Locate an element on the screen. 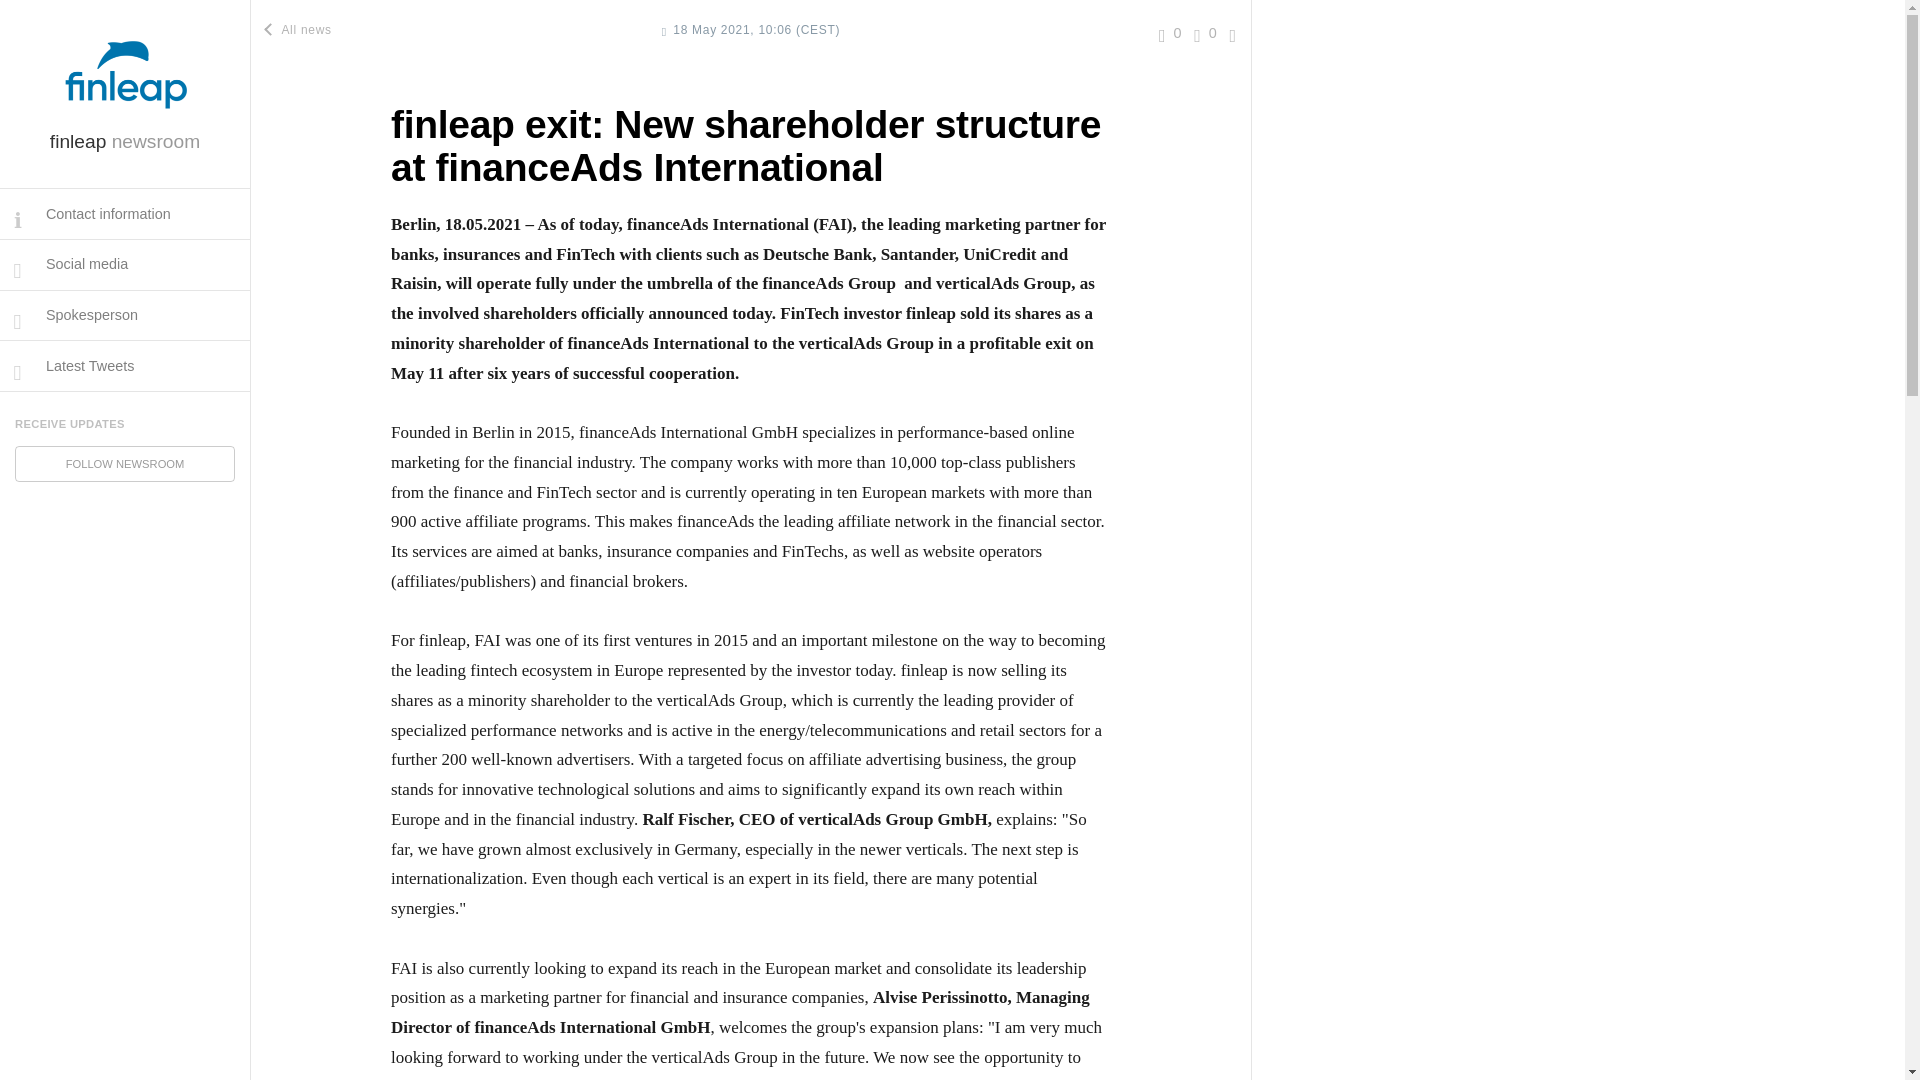  finleap newsroom is located at coordinates (124, 141).